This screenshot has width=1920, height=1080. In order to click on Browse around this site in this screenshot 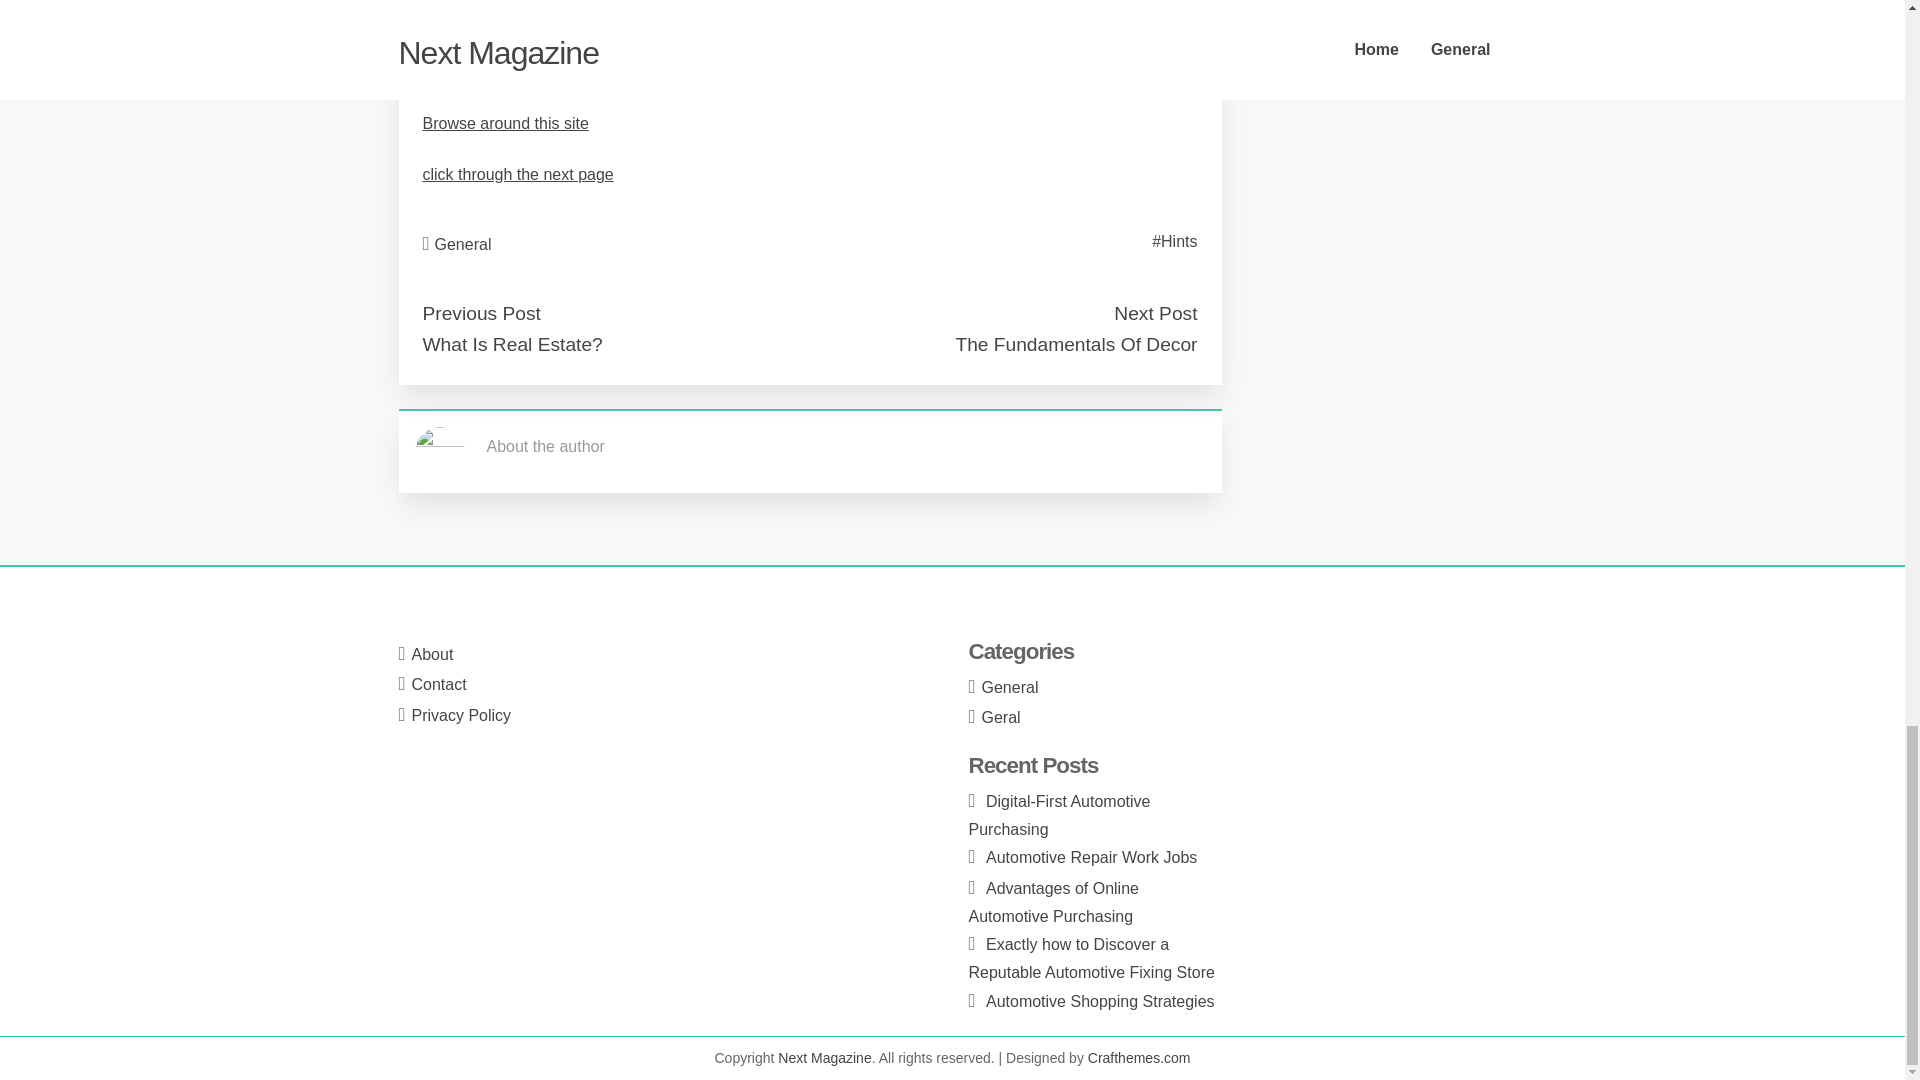, I will do `click(504, 122)`.